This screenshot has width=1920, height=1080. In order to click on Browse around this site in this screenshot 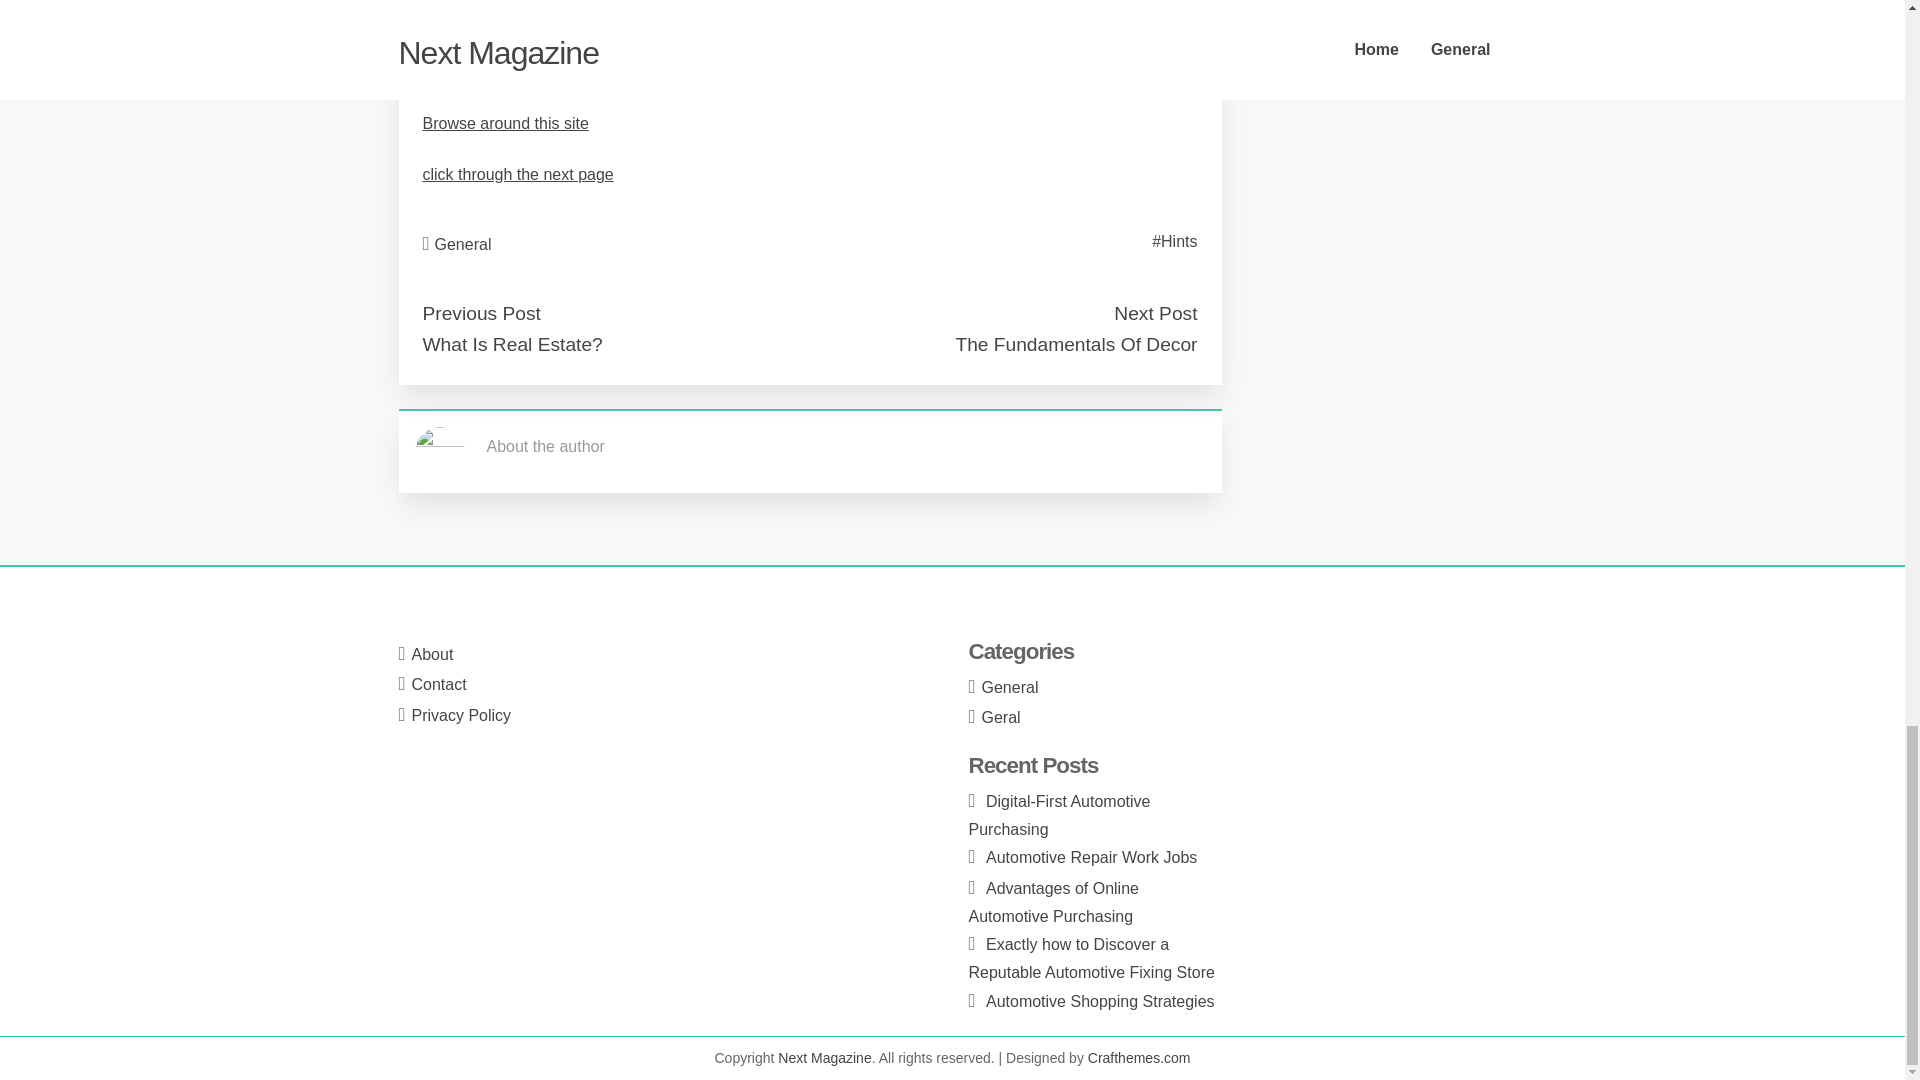, I will do `click(504, 122)`.